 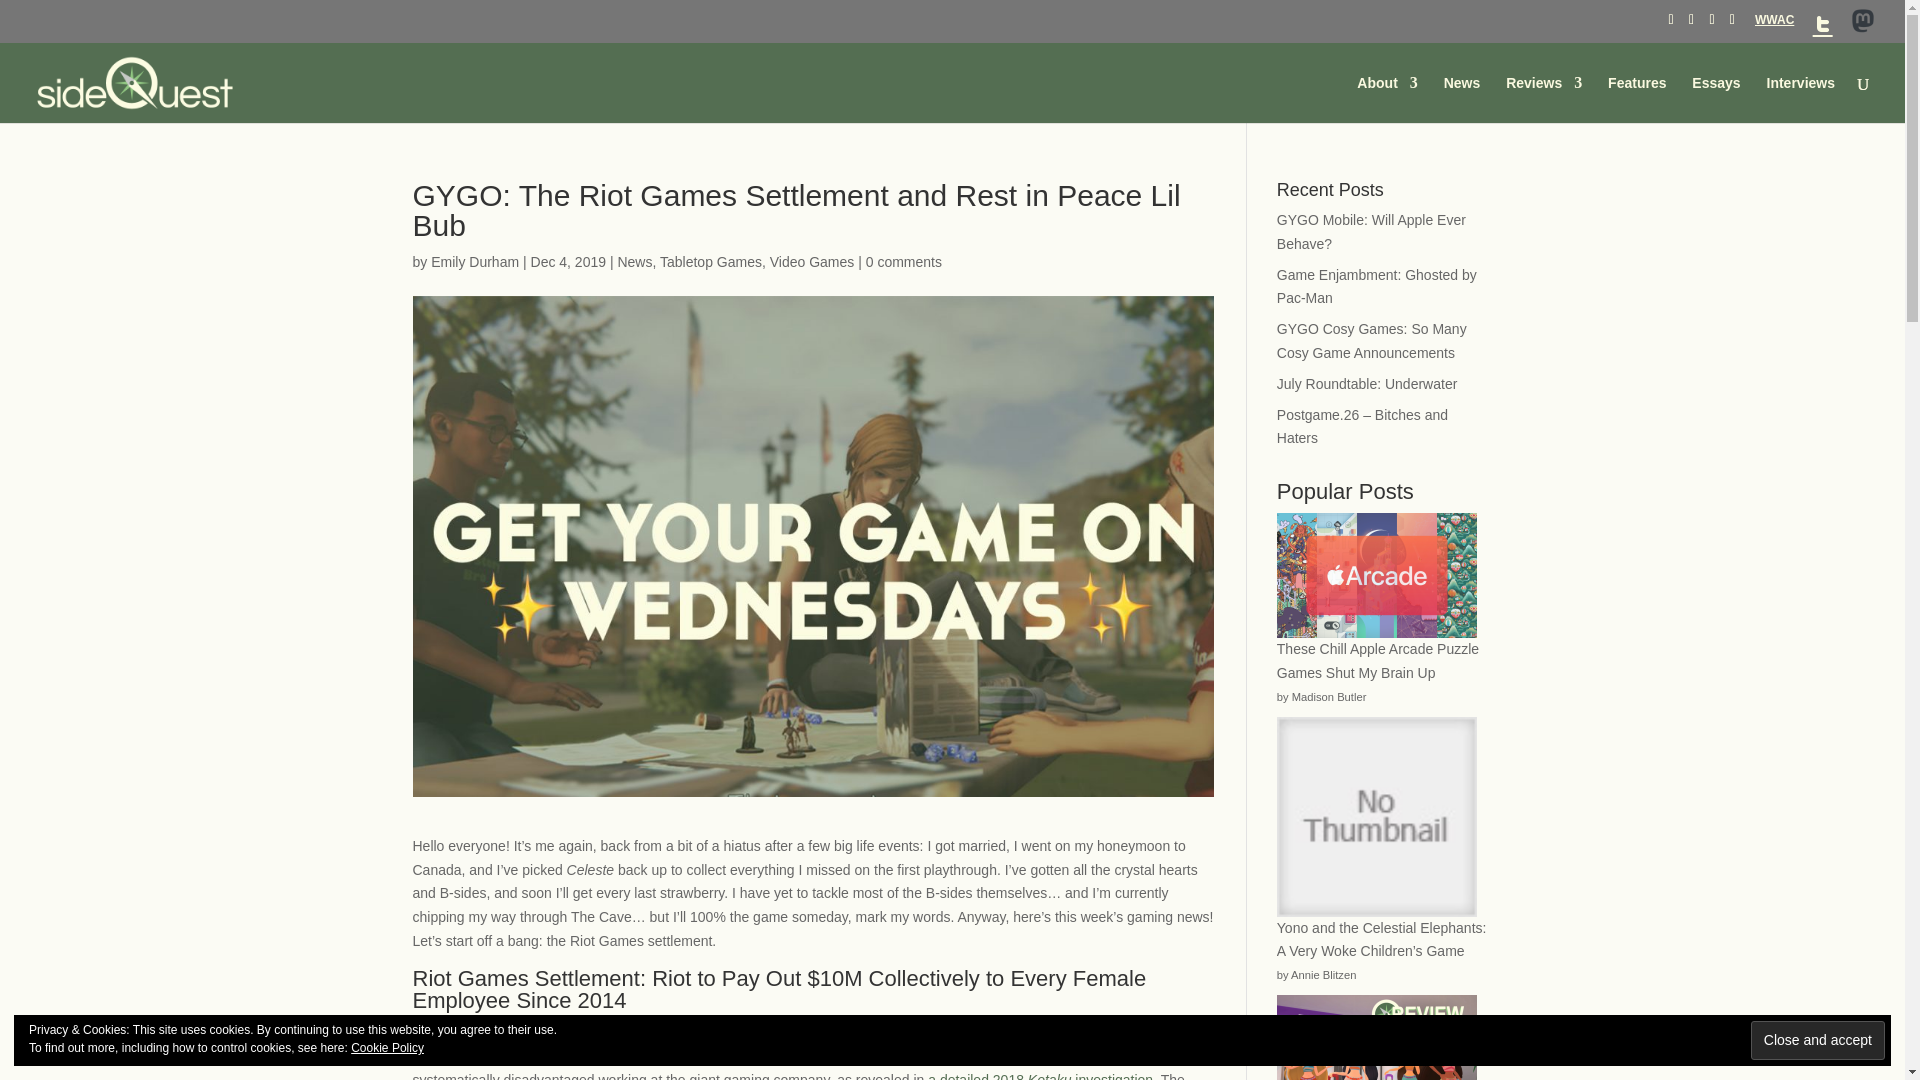 What do you see at coordinates (1774, 24) in the screenshot?
I see `WWAC` at bounding box center [1774, 24].